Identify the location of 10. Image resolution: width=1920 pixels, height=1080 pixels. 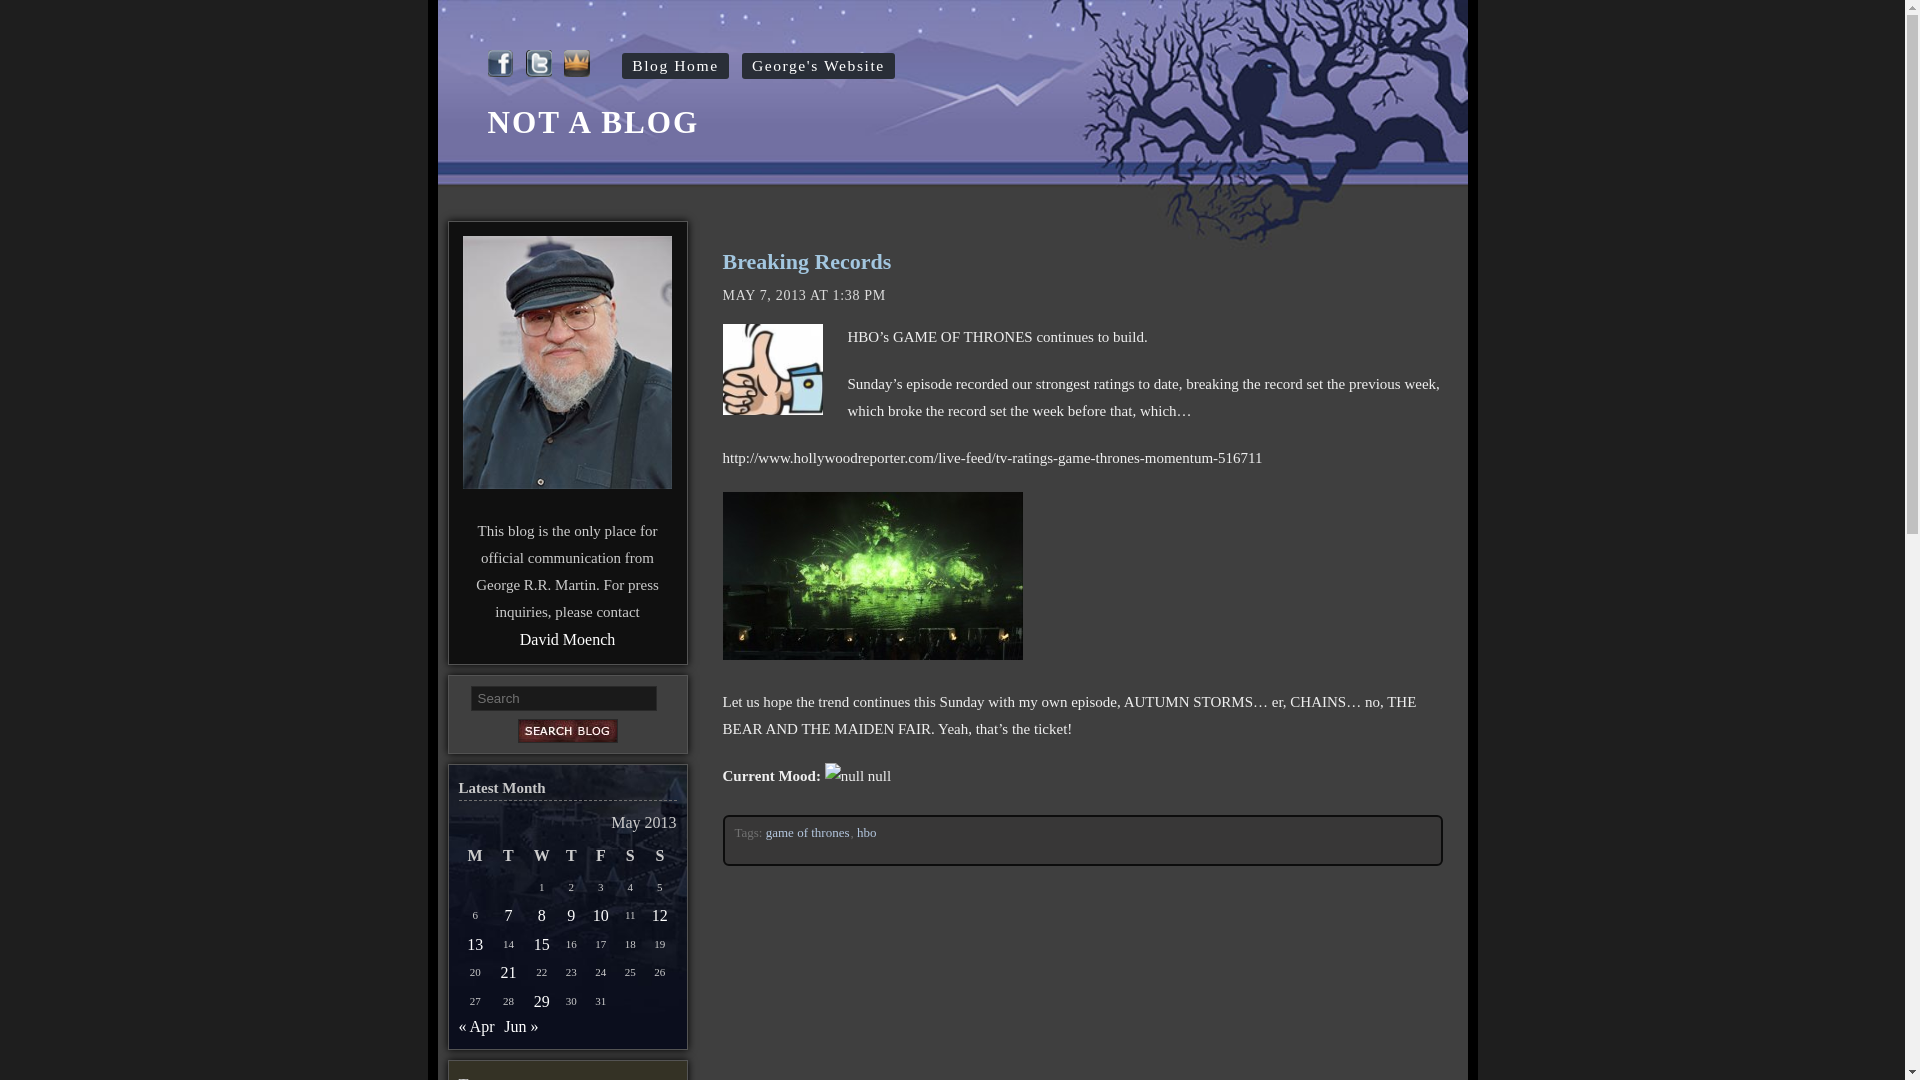
(600, 914).